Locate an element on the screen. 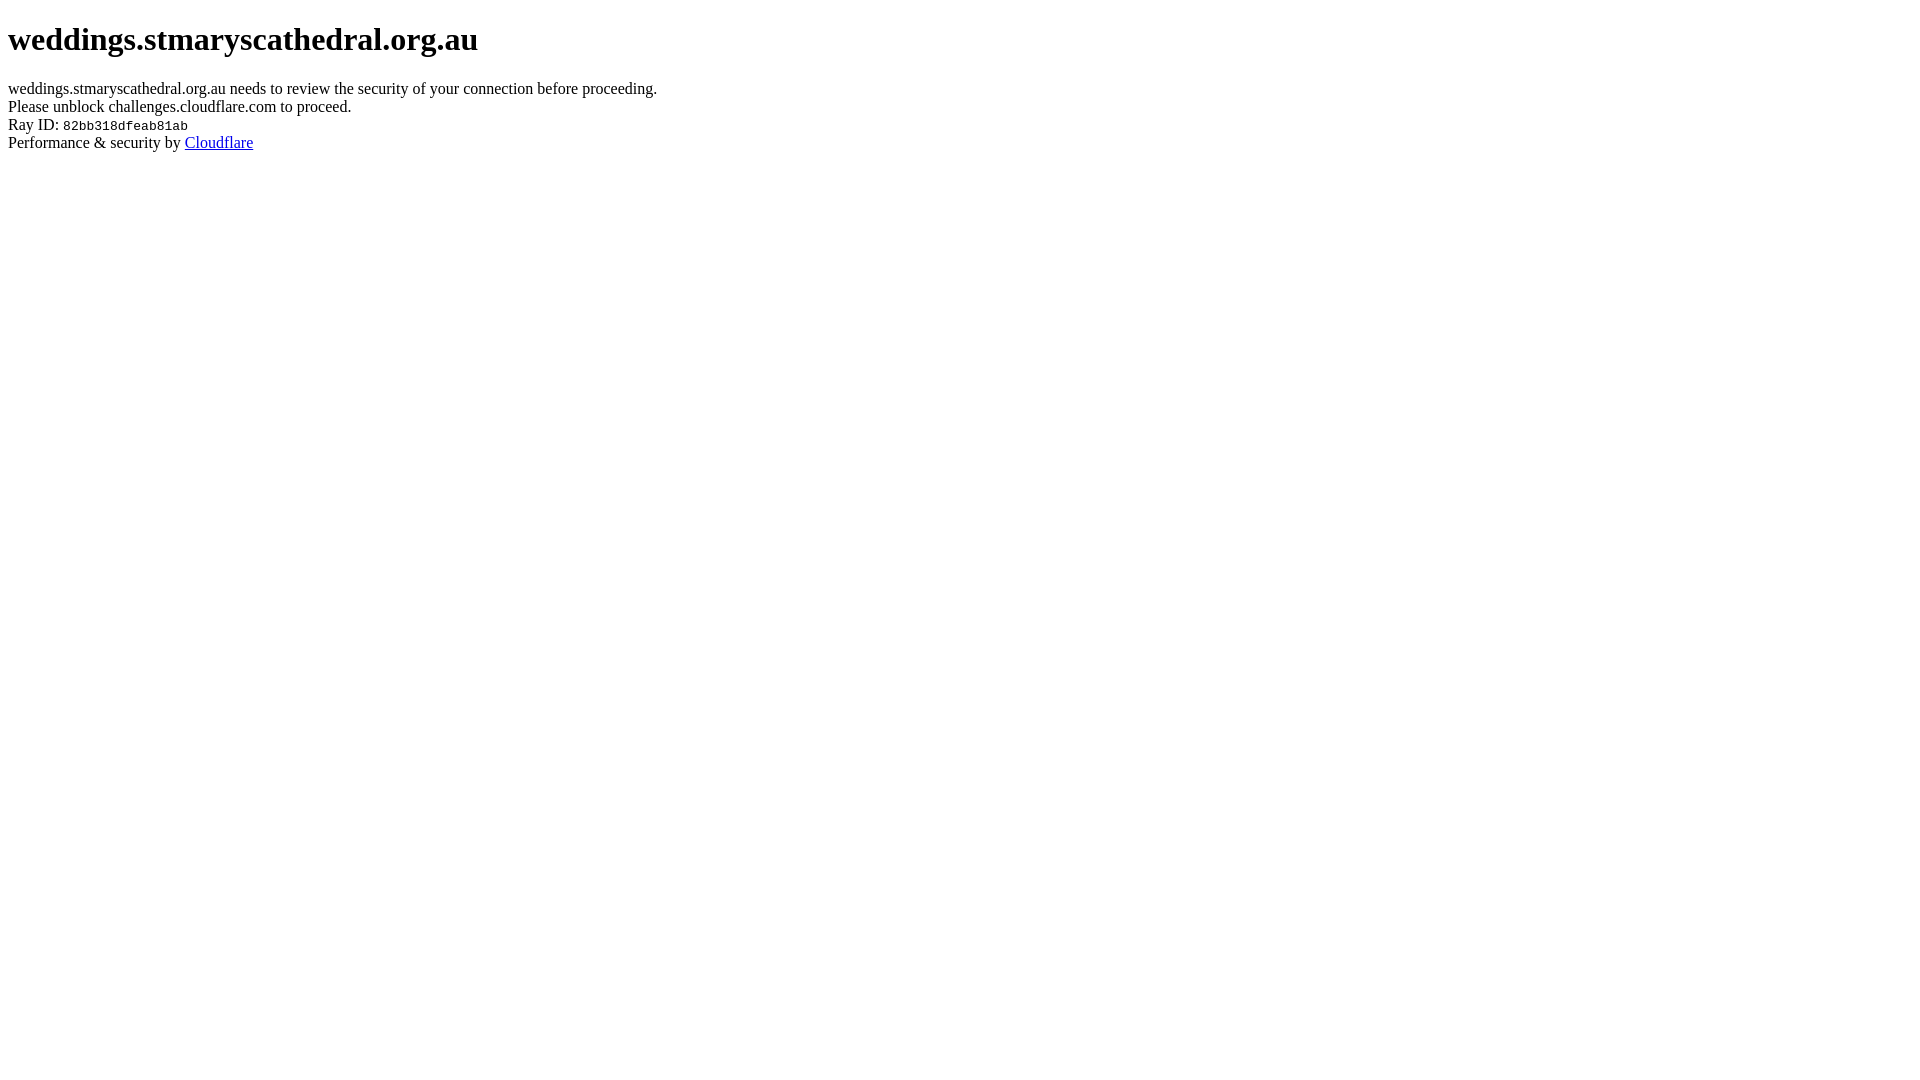  Cloudflare is located at coordinates (219, 142).